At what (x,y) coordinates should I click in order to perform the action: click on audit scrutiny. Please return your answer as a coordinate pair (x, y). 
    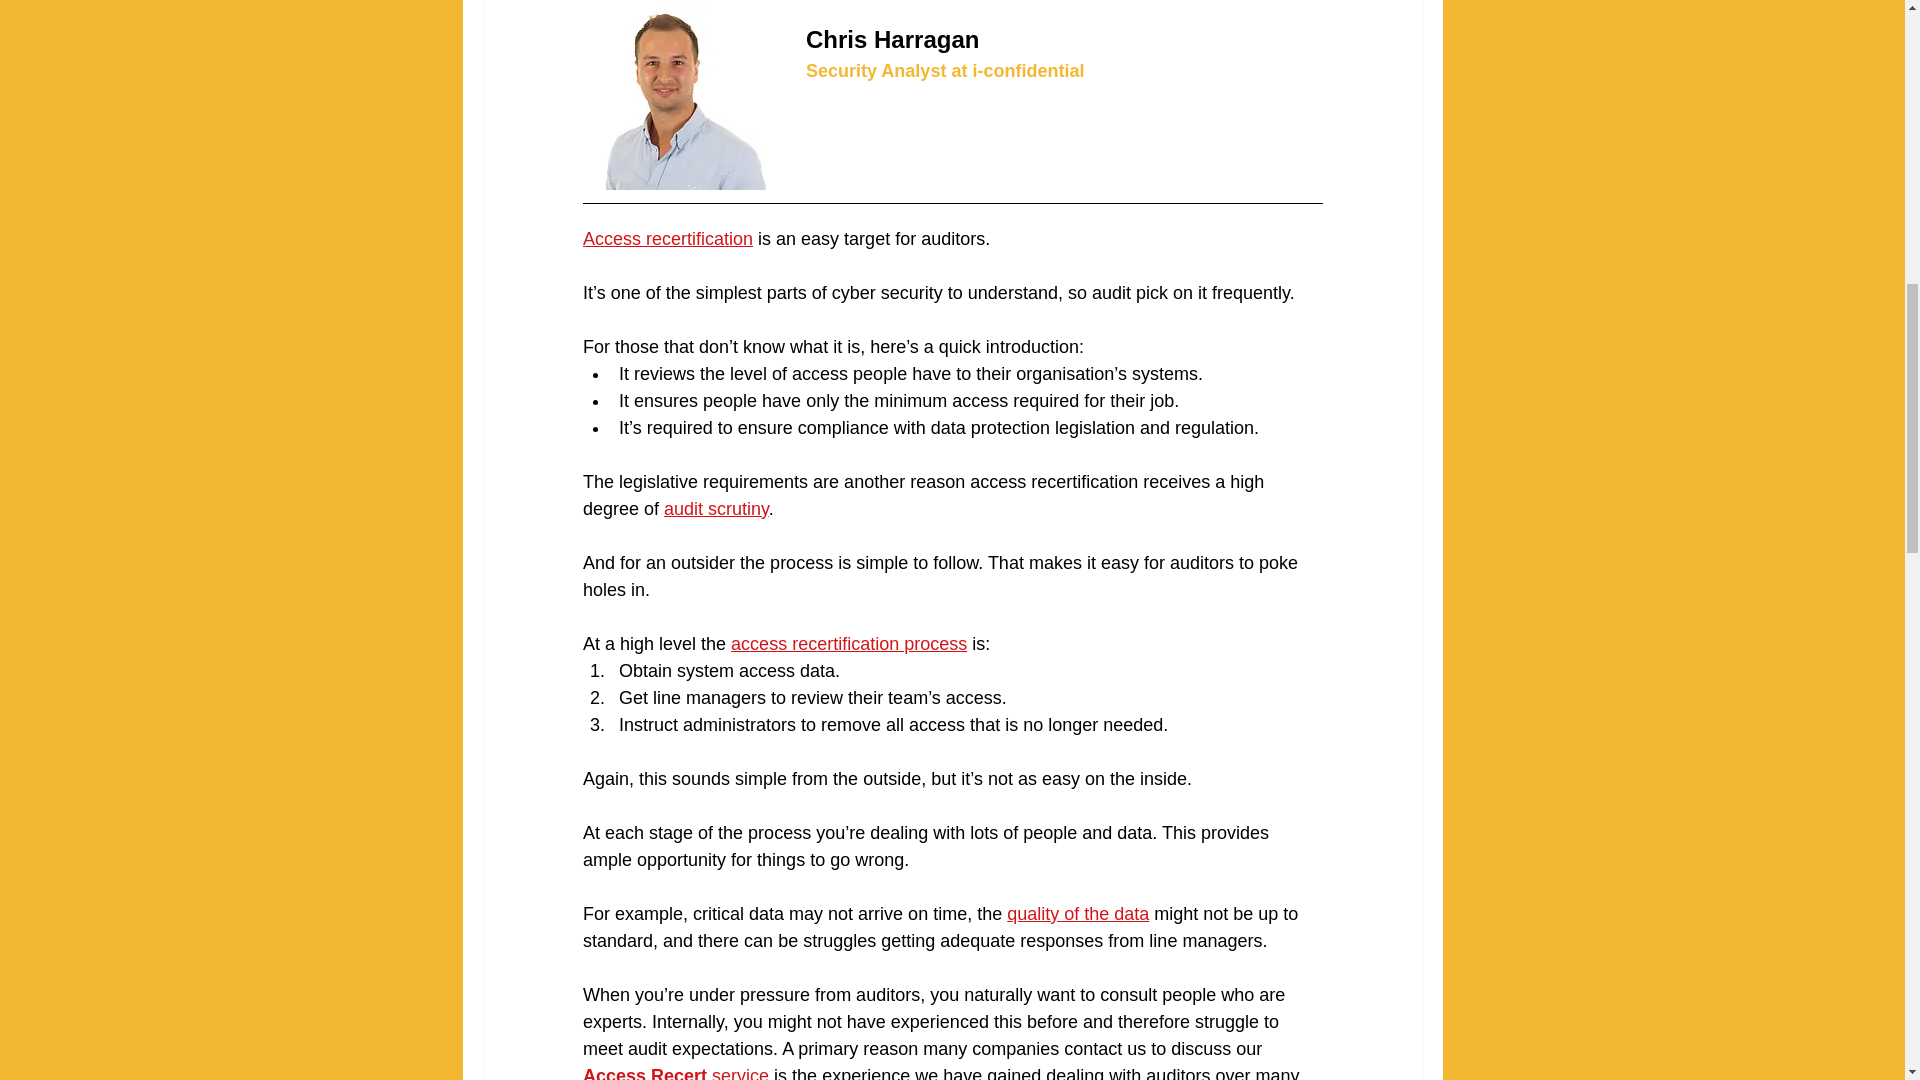
    Looking at the image, I should click on (716, 508).